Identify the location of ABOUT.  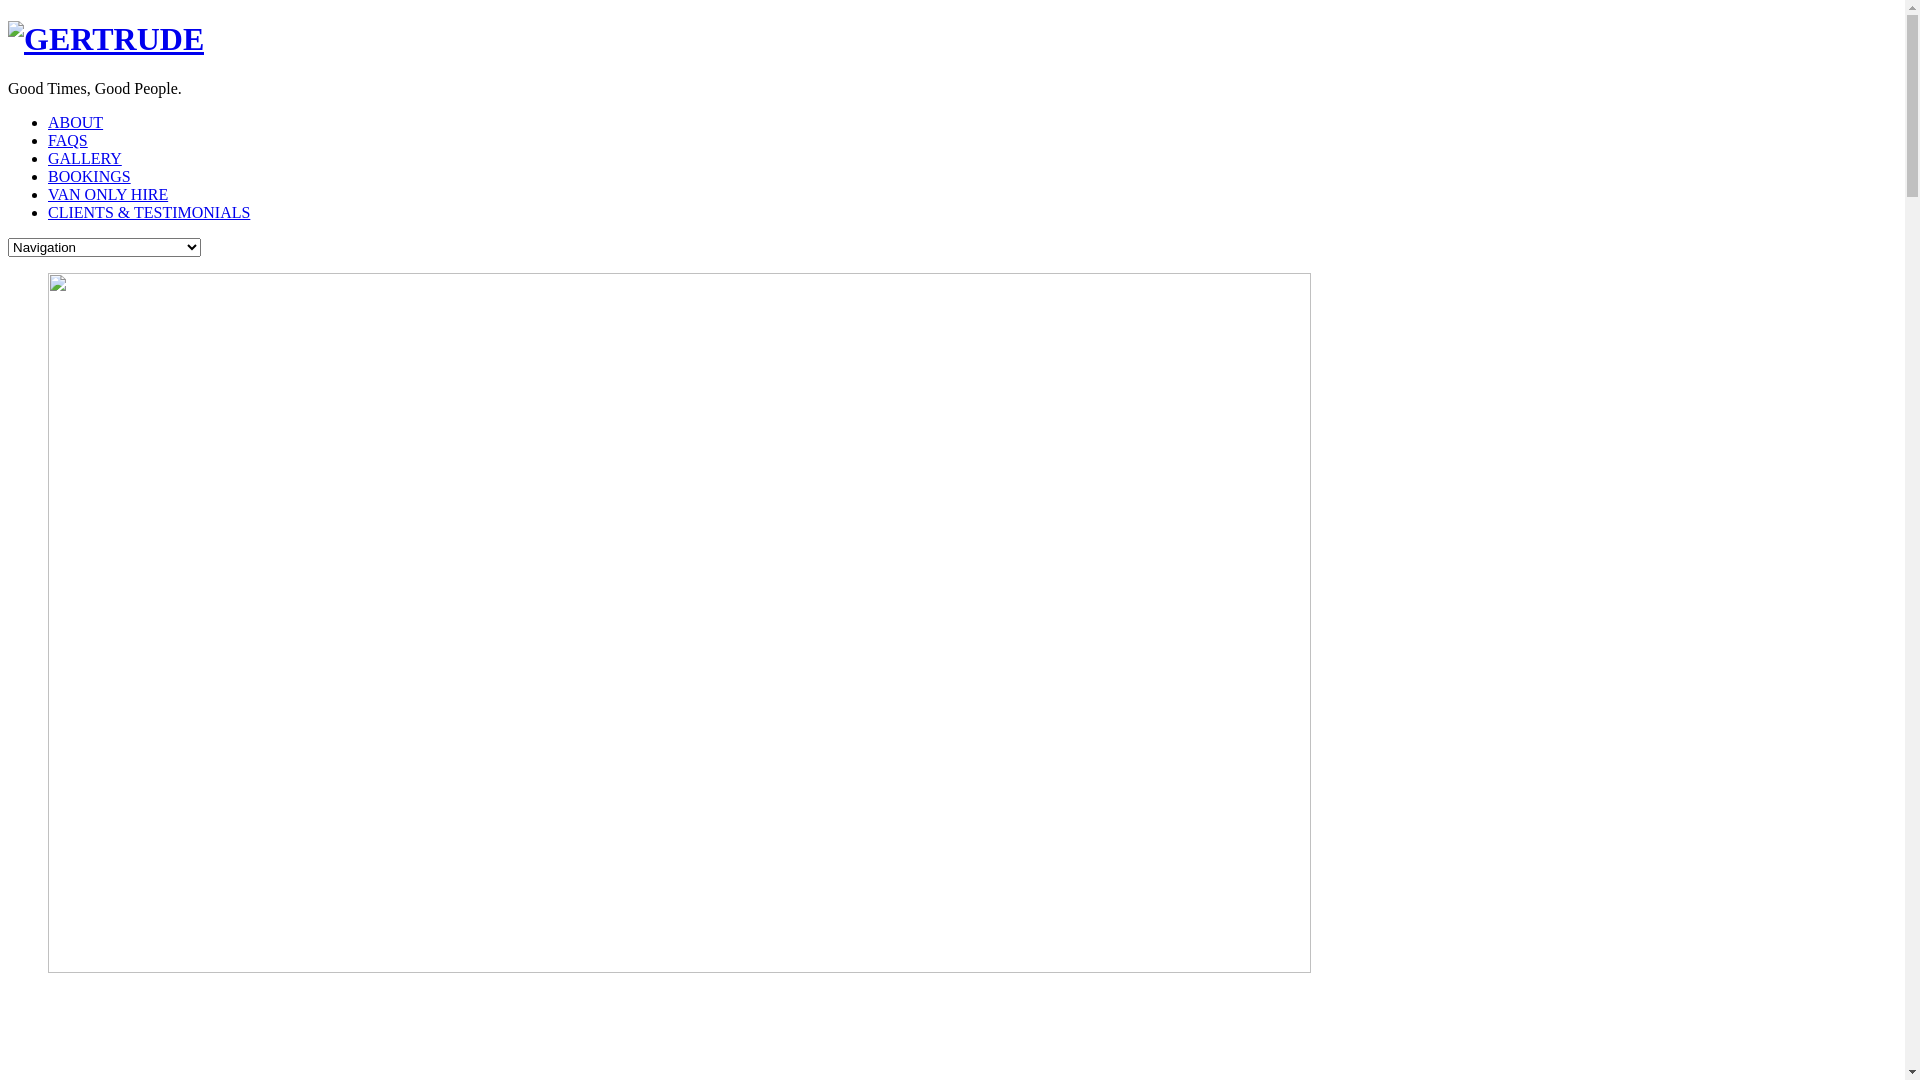
(76, 122).